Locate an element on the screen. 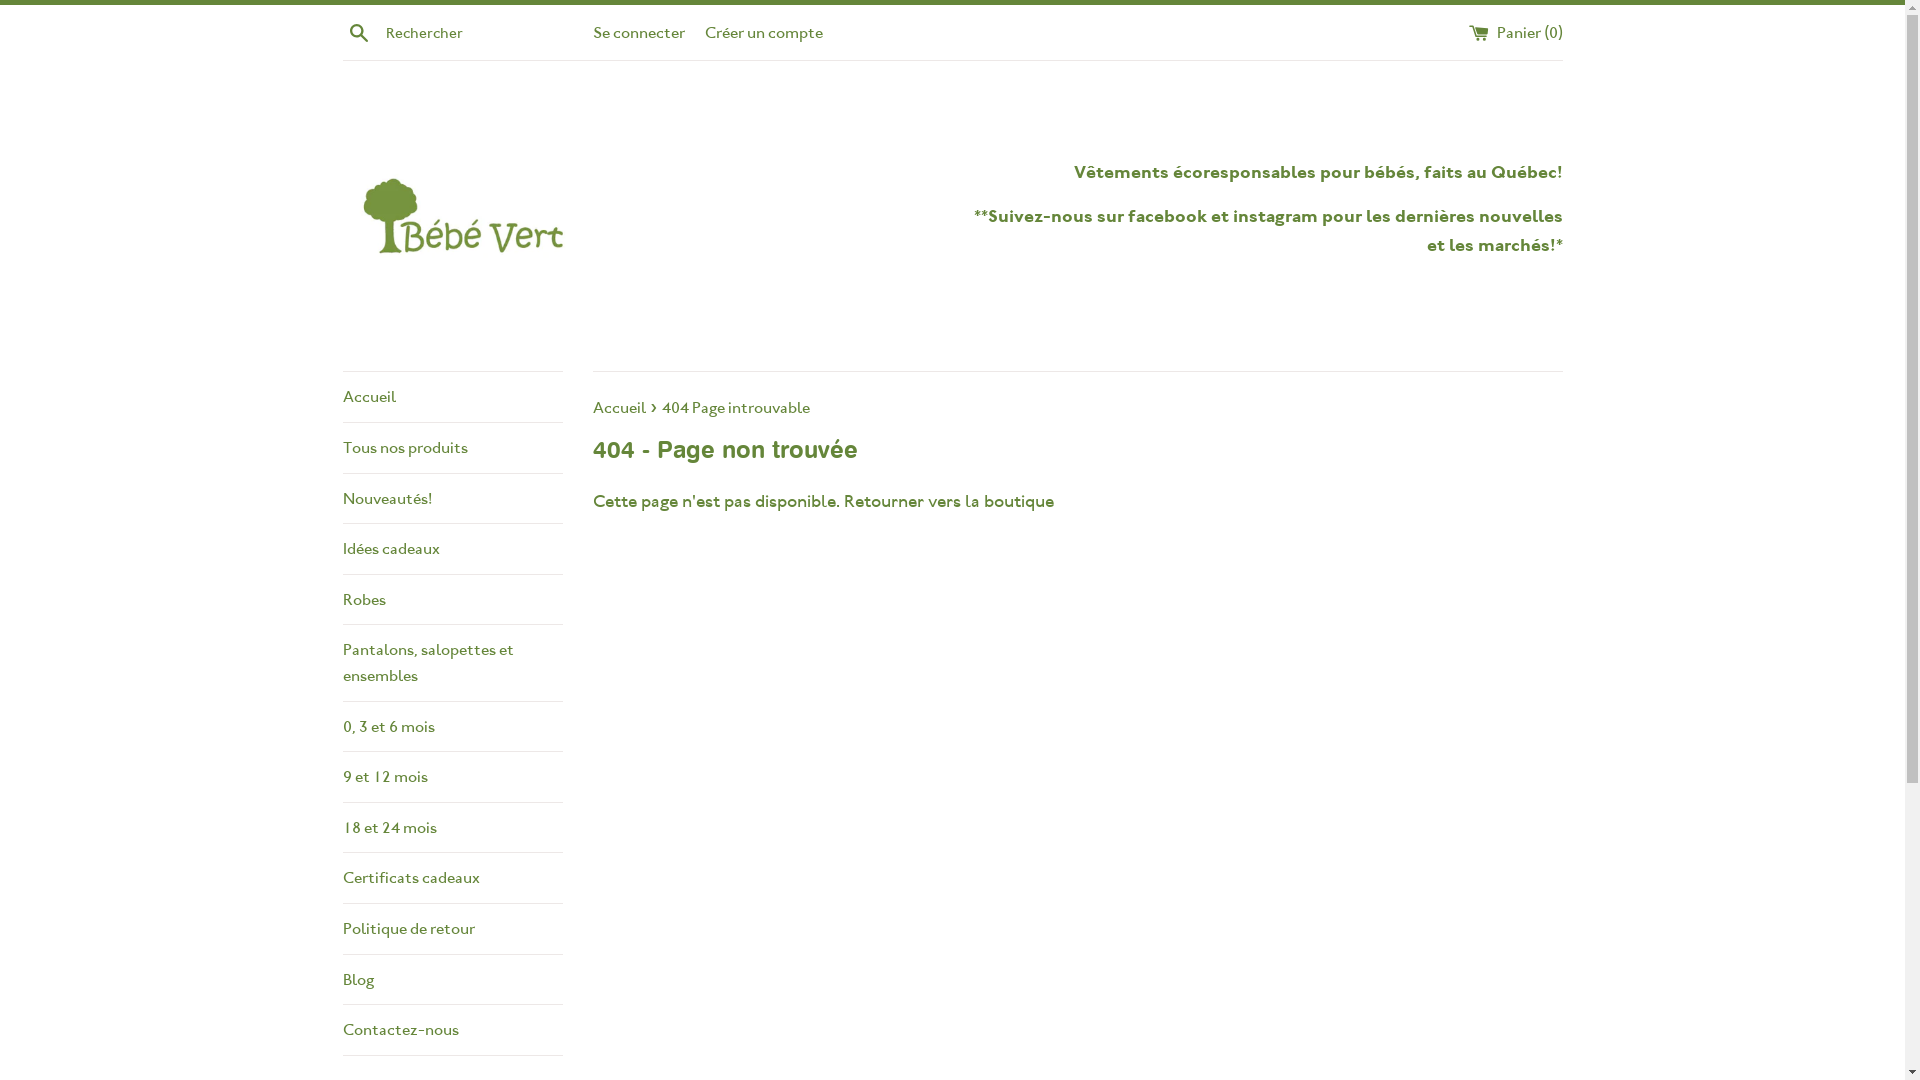 The image size is (1920, 1080). Pantalons, salopettes et ensembles is located at coordinates (452, 662).